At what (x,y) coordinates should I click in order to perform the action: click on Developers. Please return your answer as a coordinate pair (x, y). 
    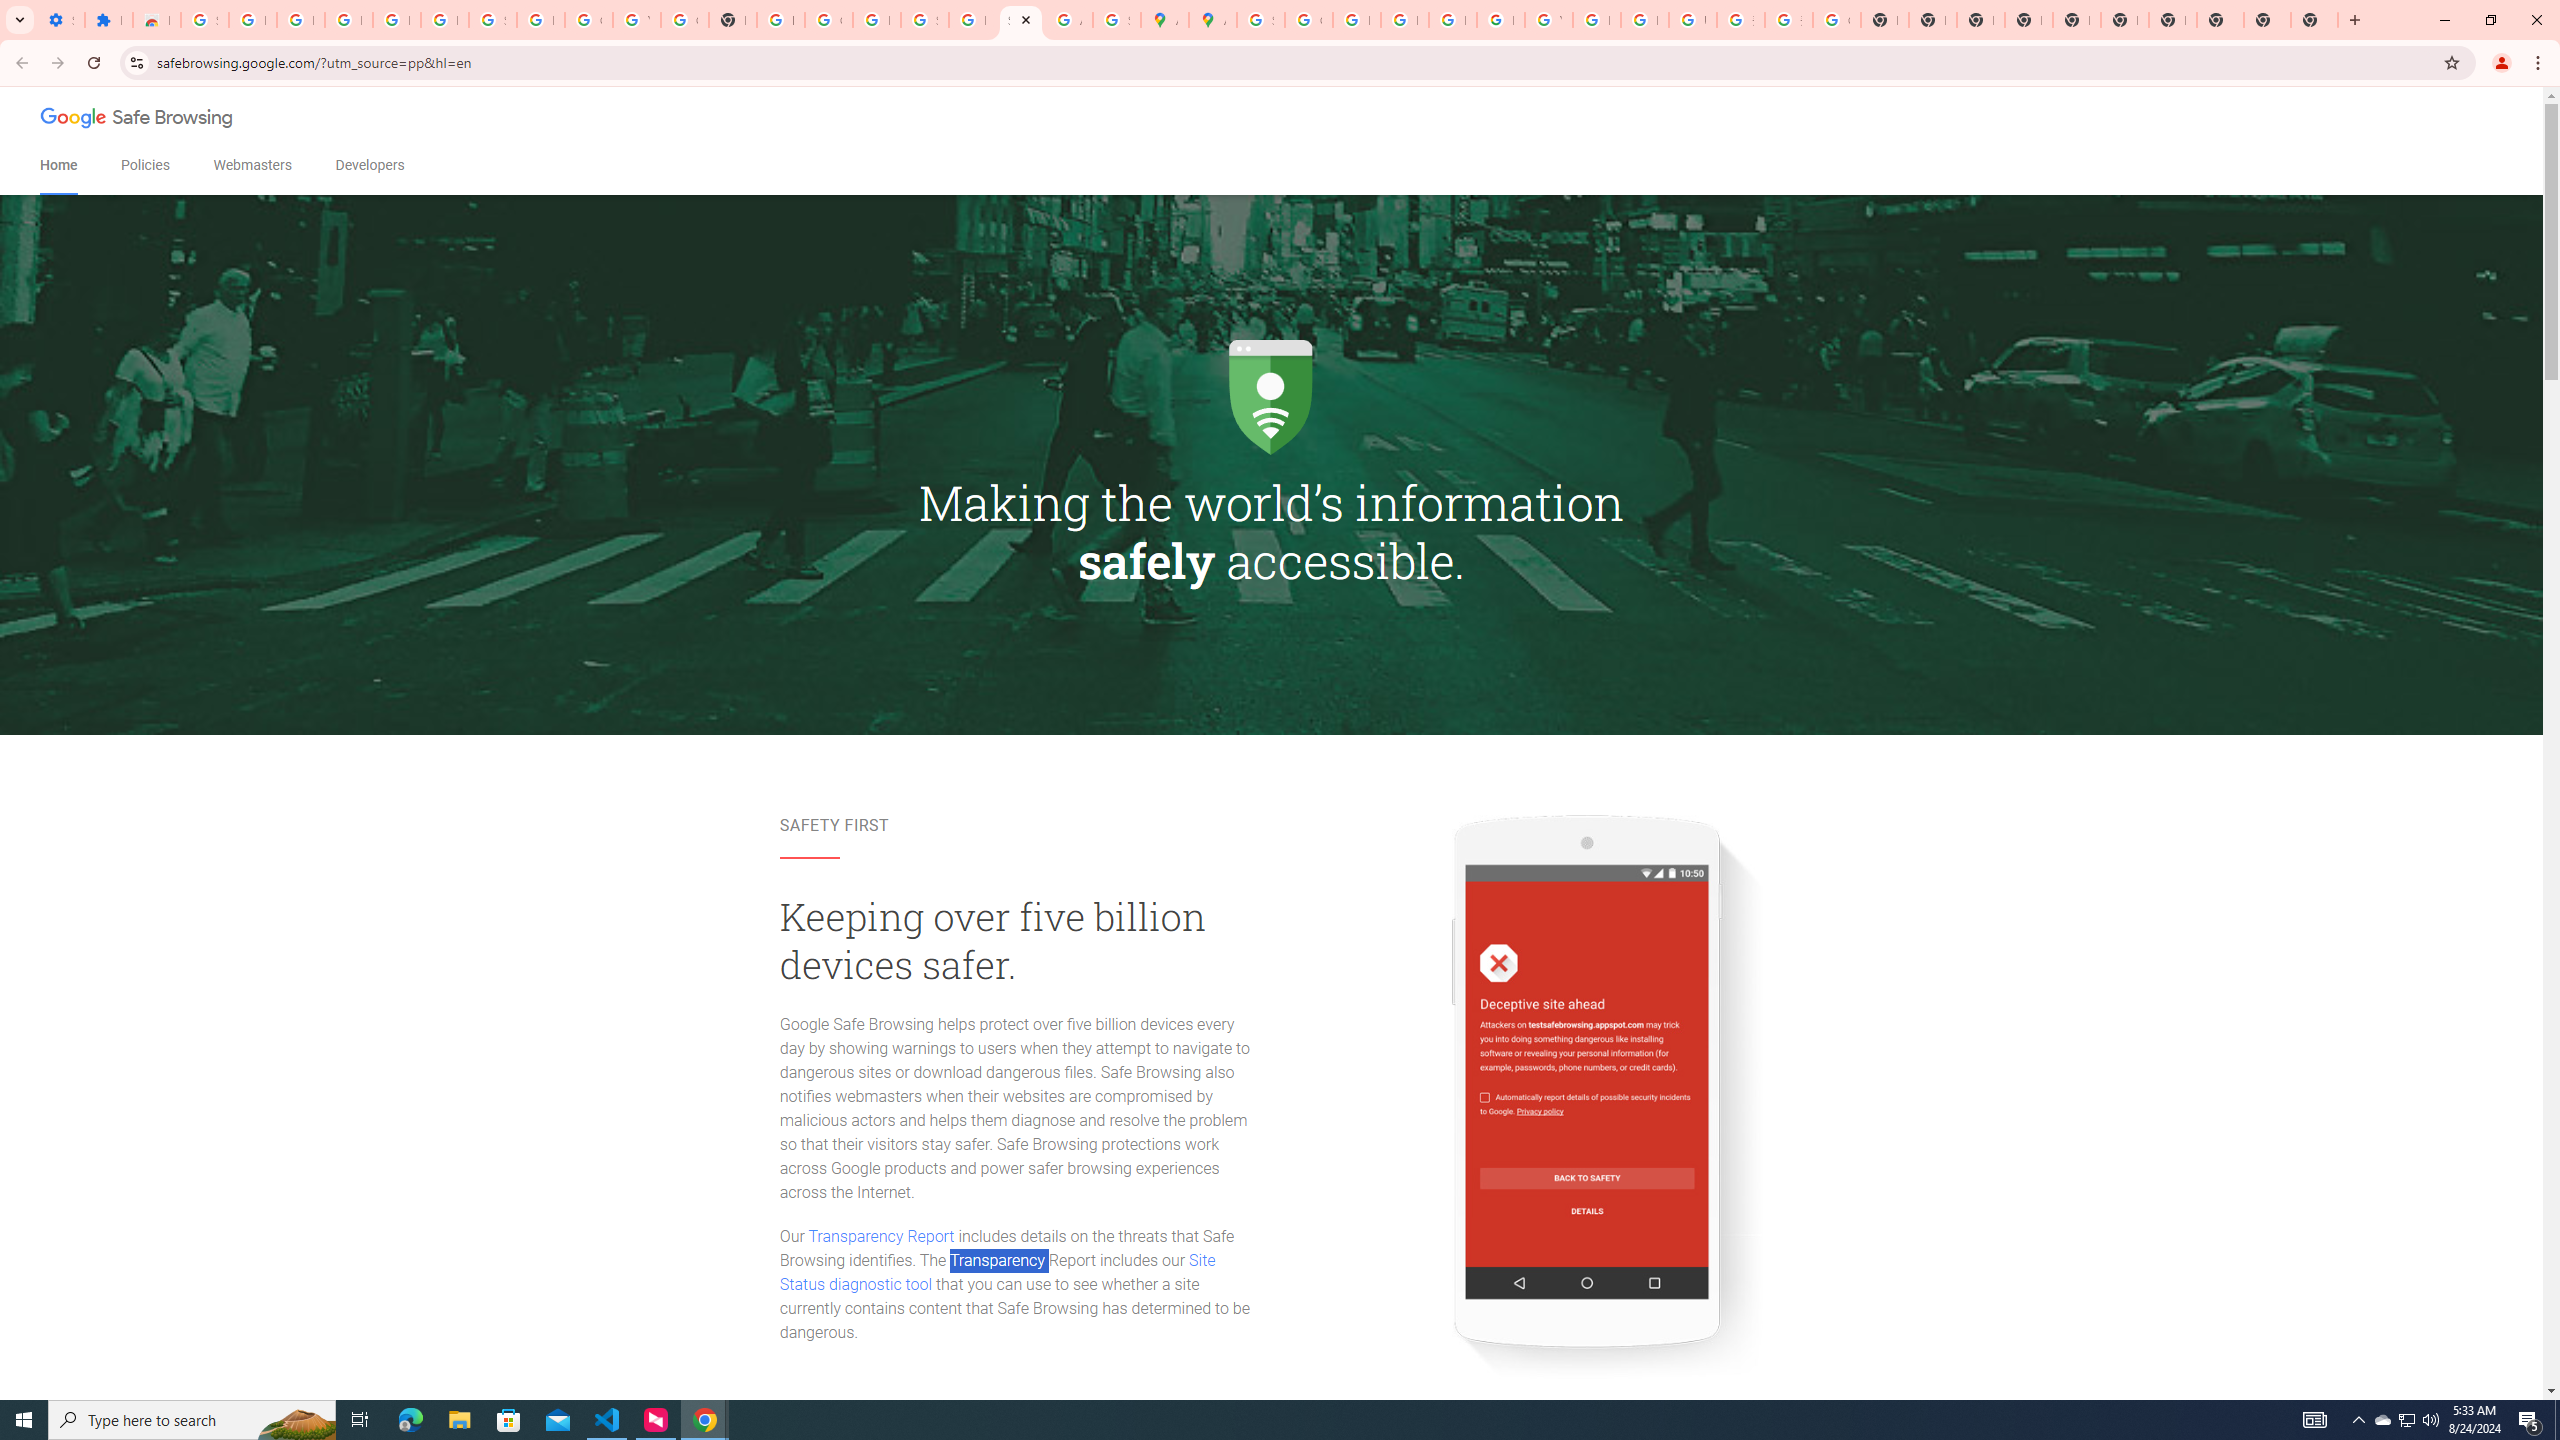
    Looking at the image, I should click on (370, 166).